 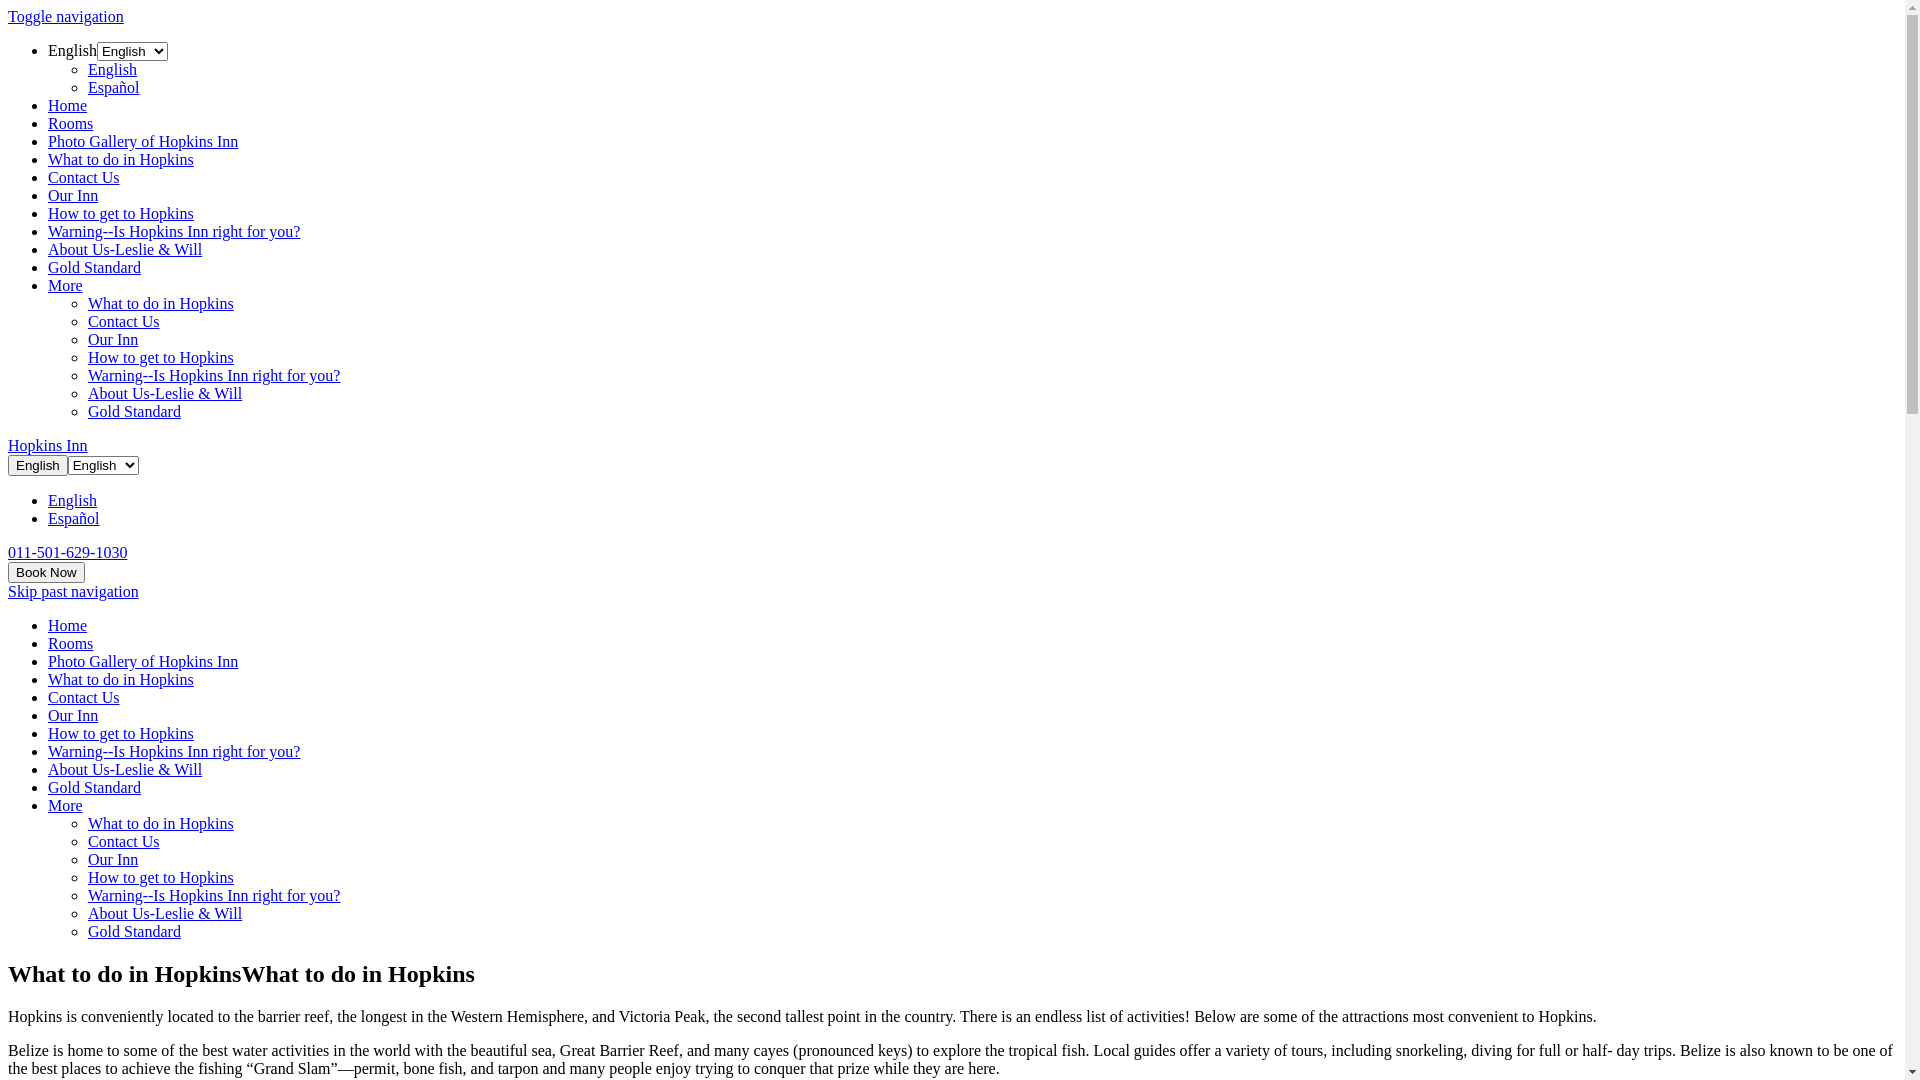 What do you see at coordinates (112, 69) in the screenshot?
I see `English` at bounding box center [112, 69].